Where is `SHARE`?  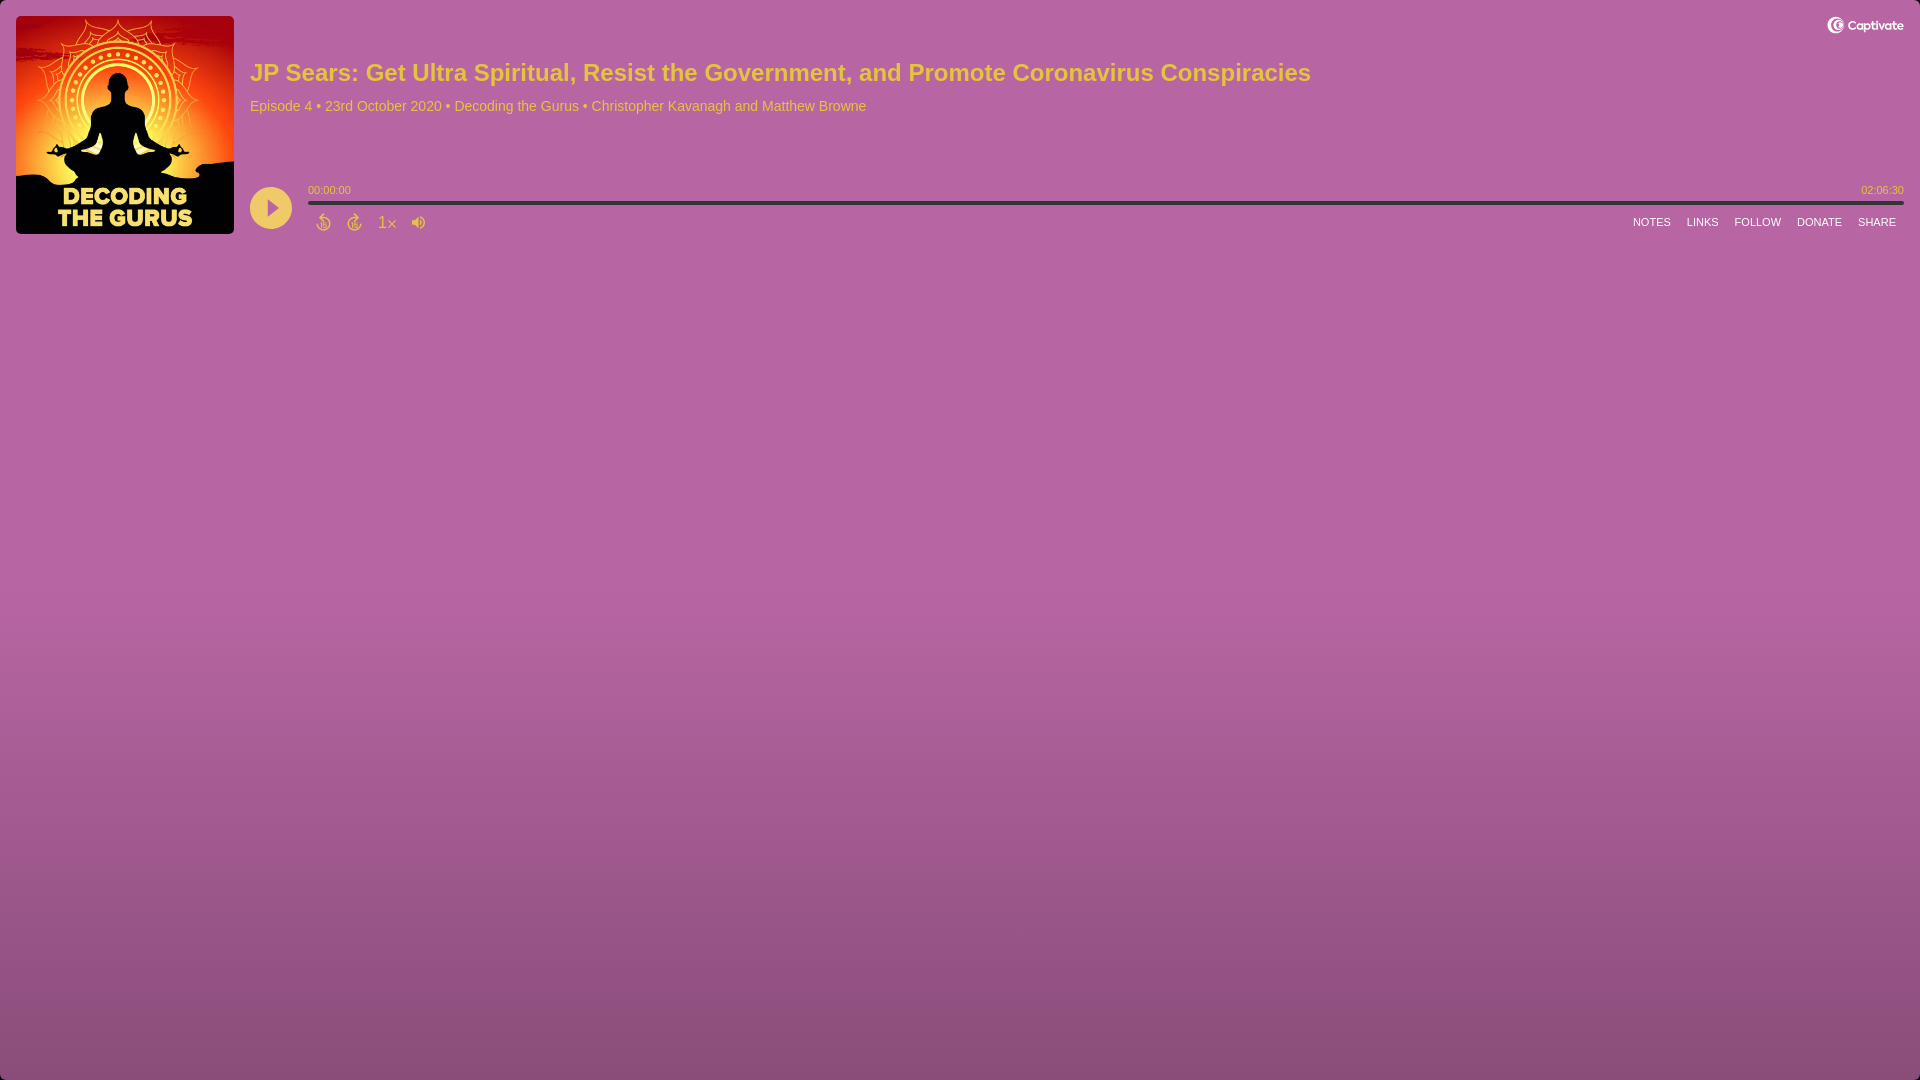 SHARE is located at coordinates (1877, 222).